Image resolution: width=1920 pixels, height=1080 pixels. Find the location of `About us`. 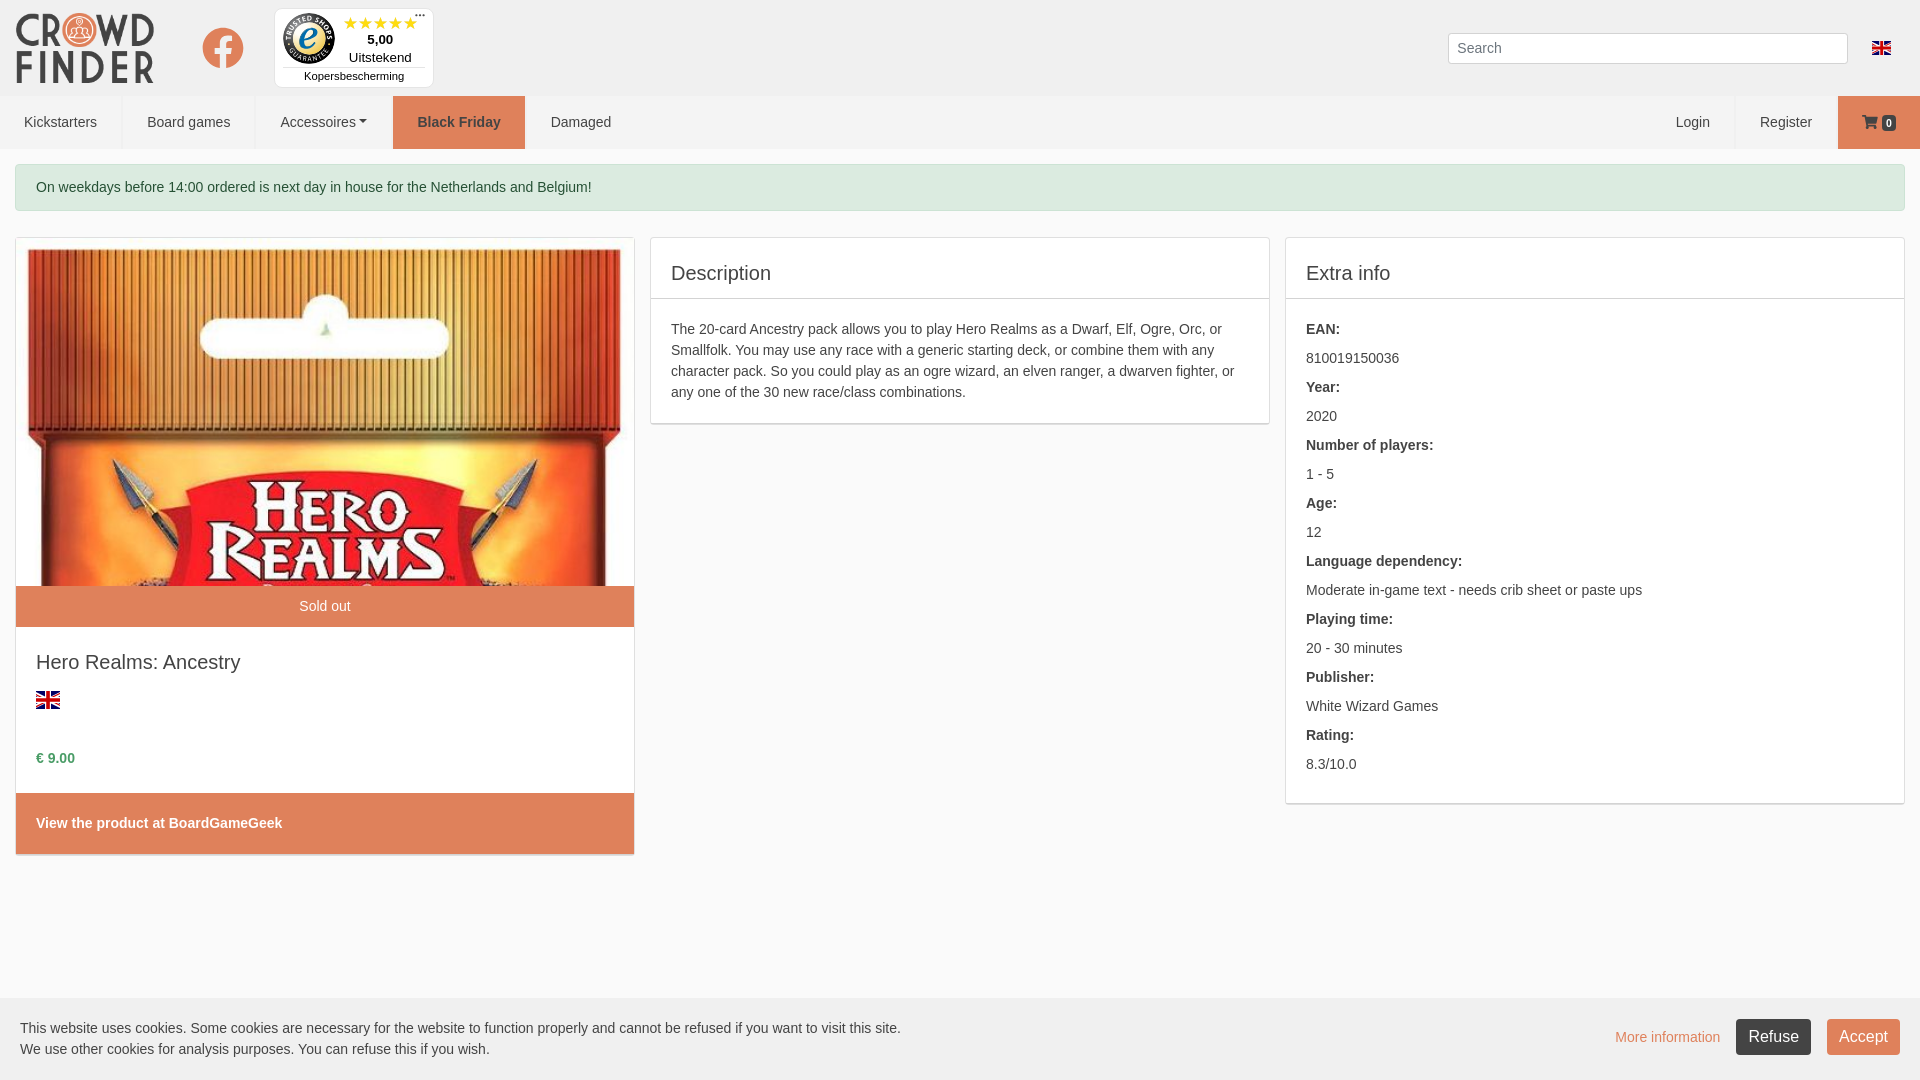

About us is located at coordinates (334, 1052).